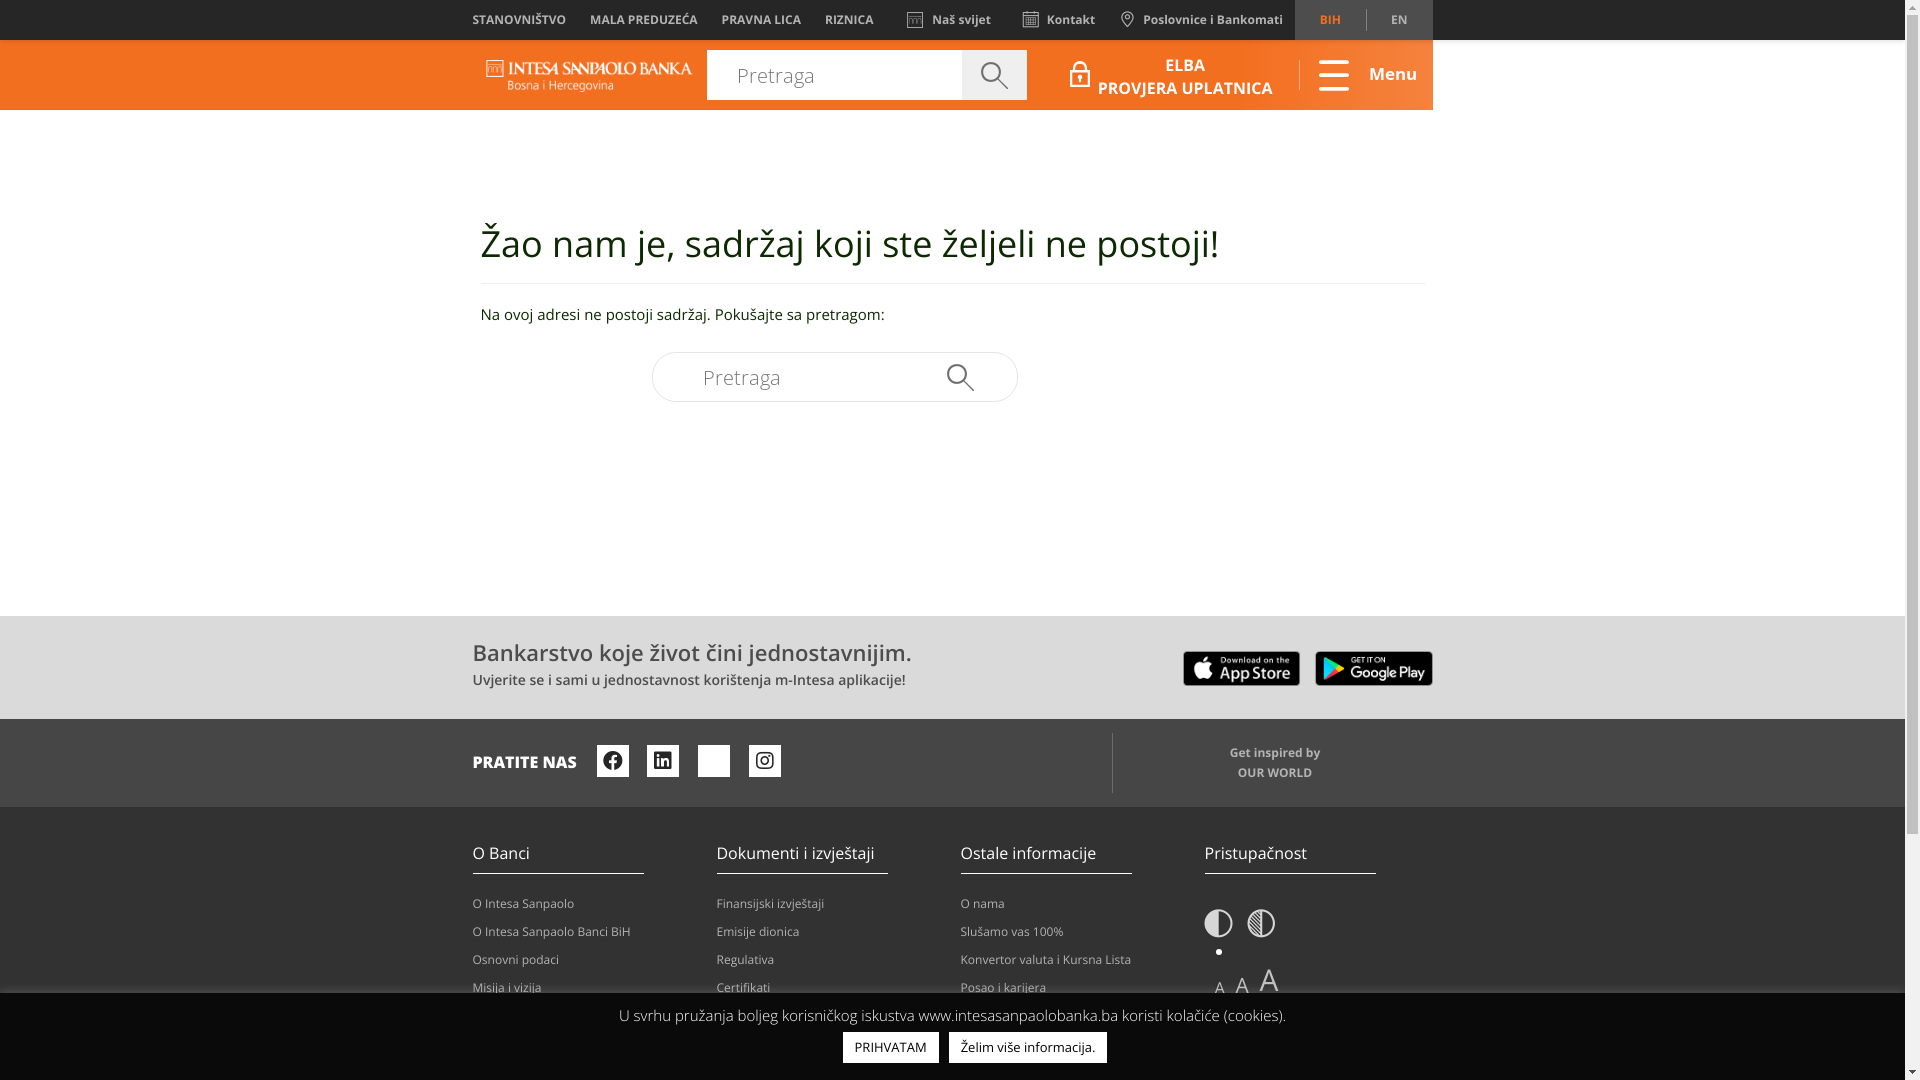 This screenshot has height=1080, width=1920. Describe the element at coordinates (850, 20) in the screenshot. I see `RIZNICA` at that location.